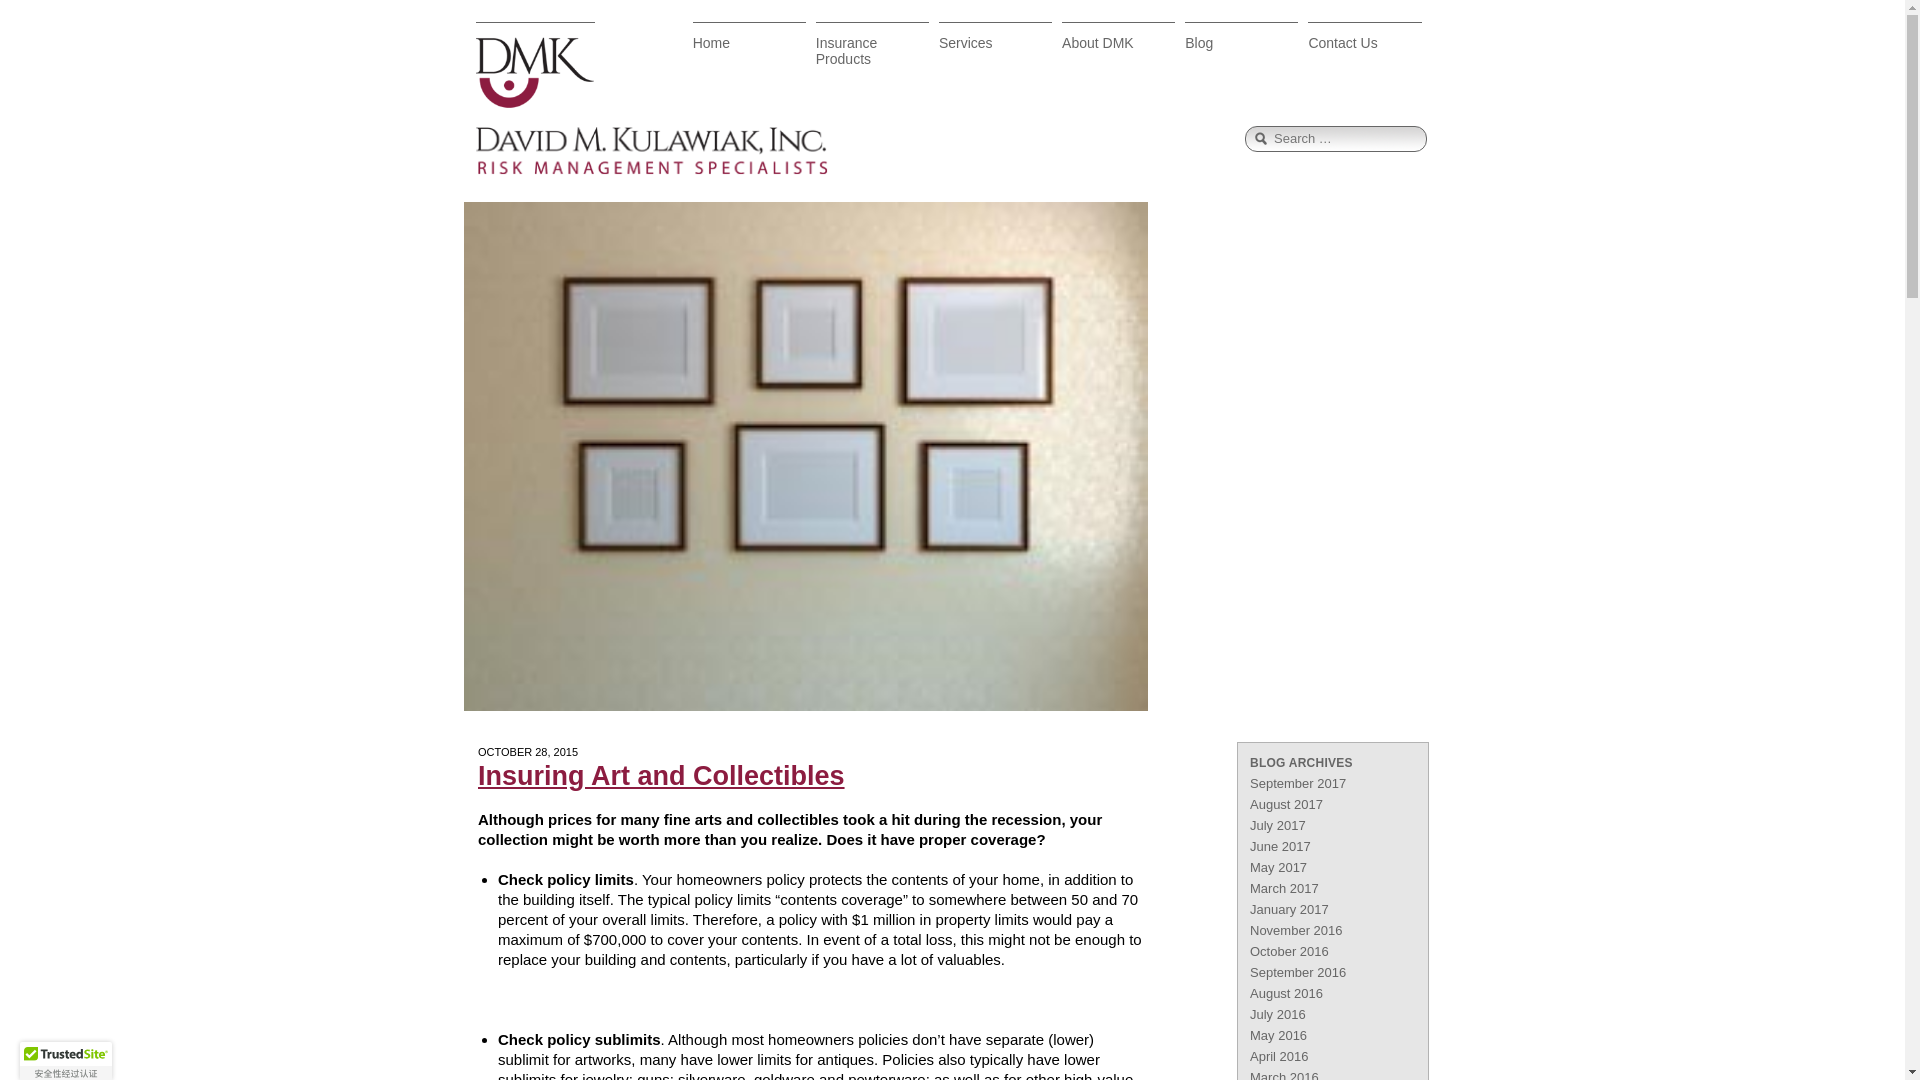 The height and width of the screenshot is (1080, 1920). Describe the element at coordinates (872, 49) in the screenshot. I see `Insurance Products` at that location.